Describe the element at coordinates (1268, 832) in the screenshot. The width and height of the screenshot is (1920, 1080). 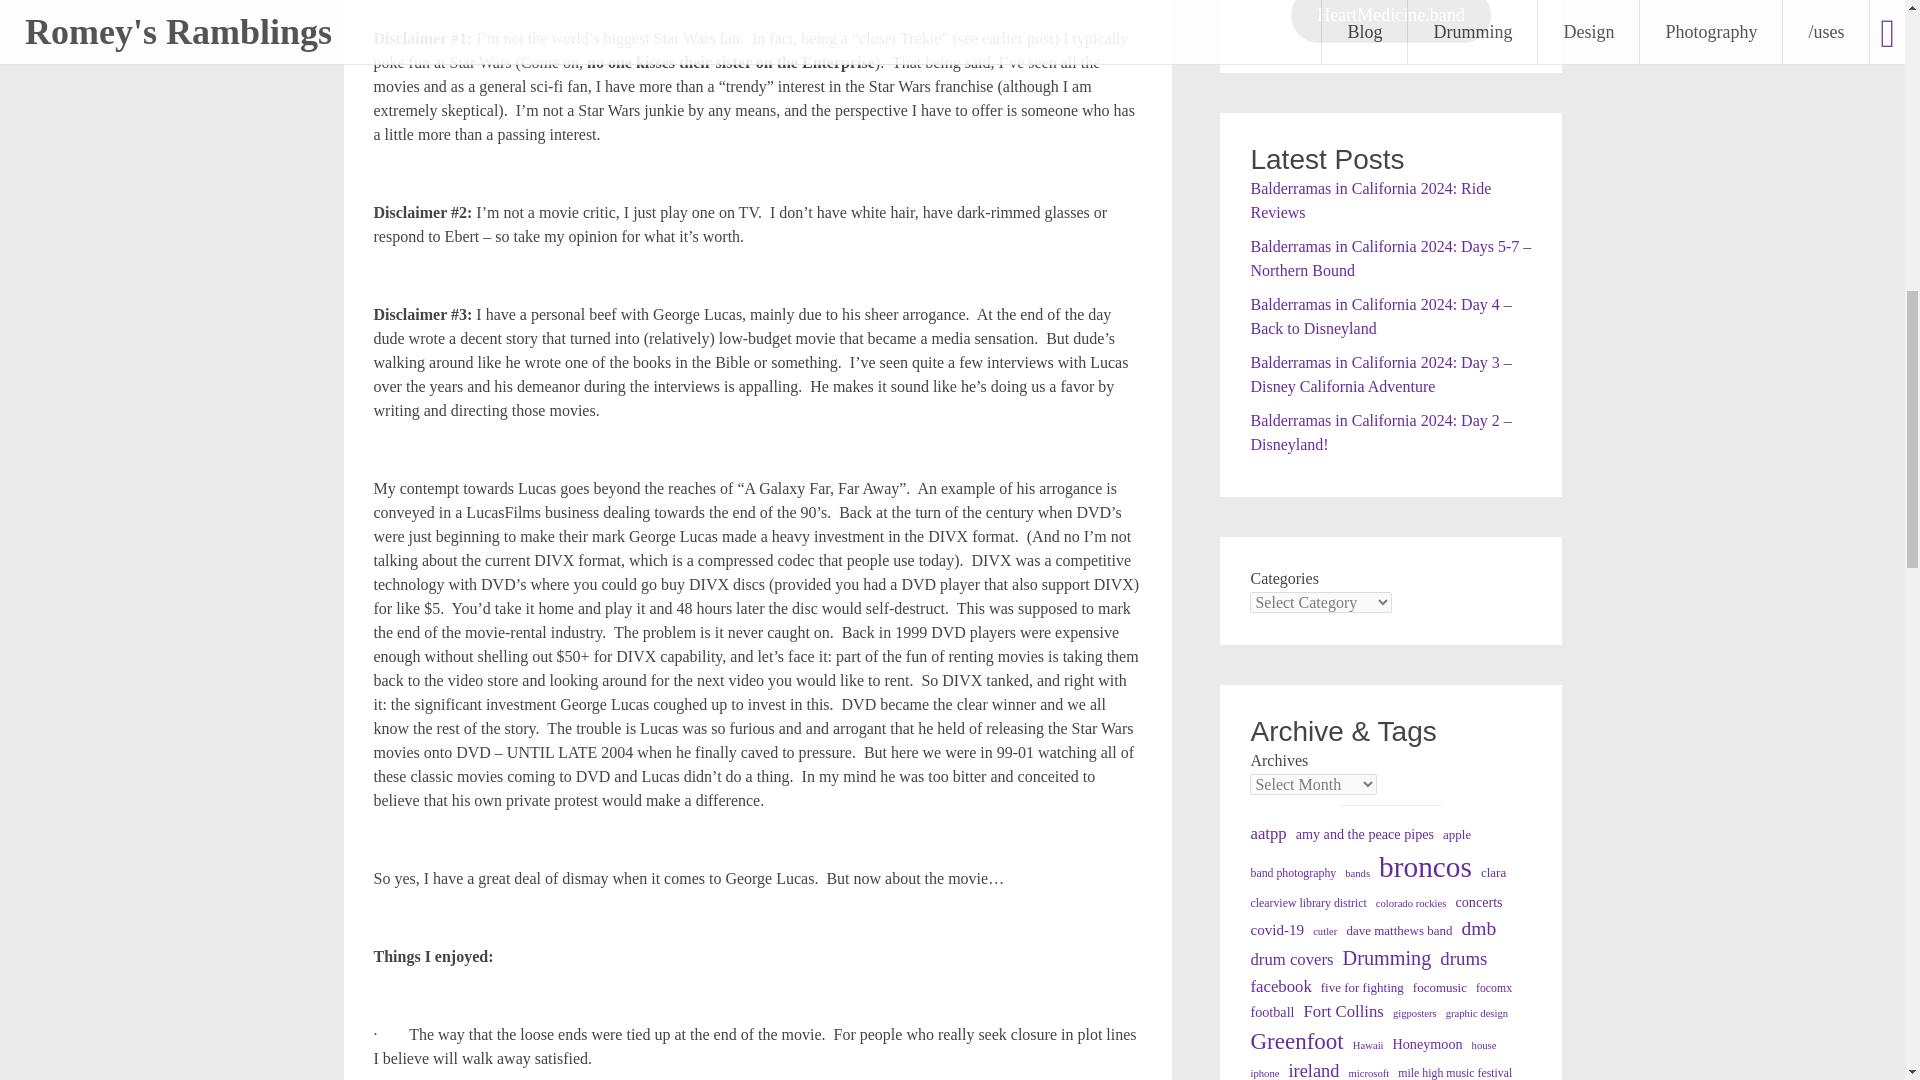
I see `aatpp` at that location.